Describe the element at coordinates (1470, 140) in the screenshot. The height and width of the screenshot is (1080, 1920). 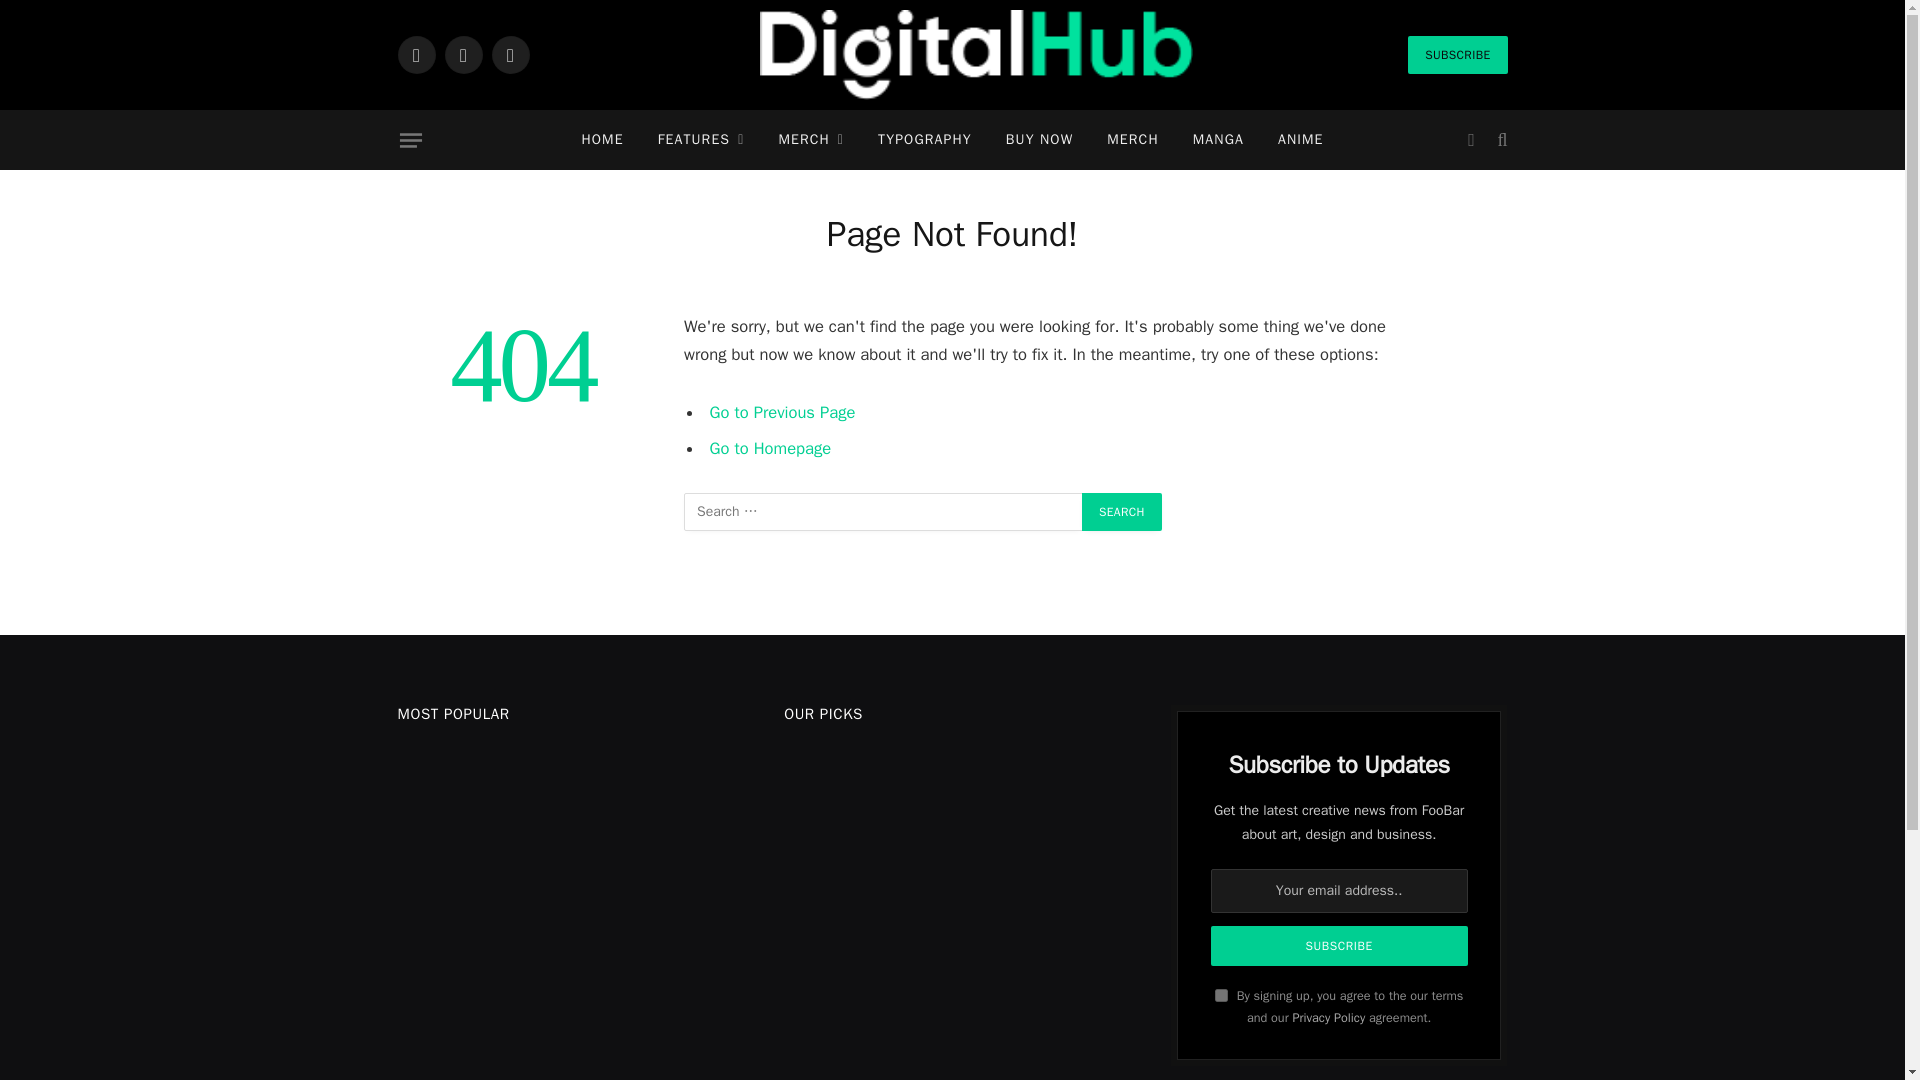
I see `Switch to Dark Design - easier on eyes.` at that location.